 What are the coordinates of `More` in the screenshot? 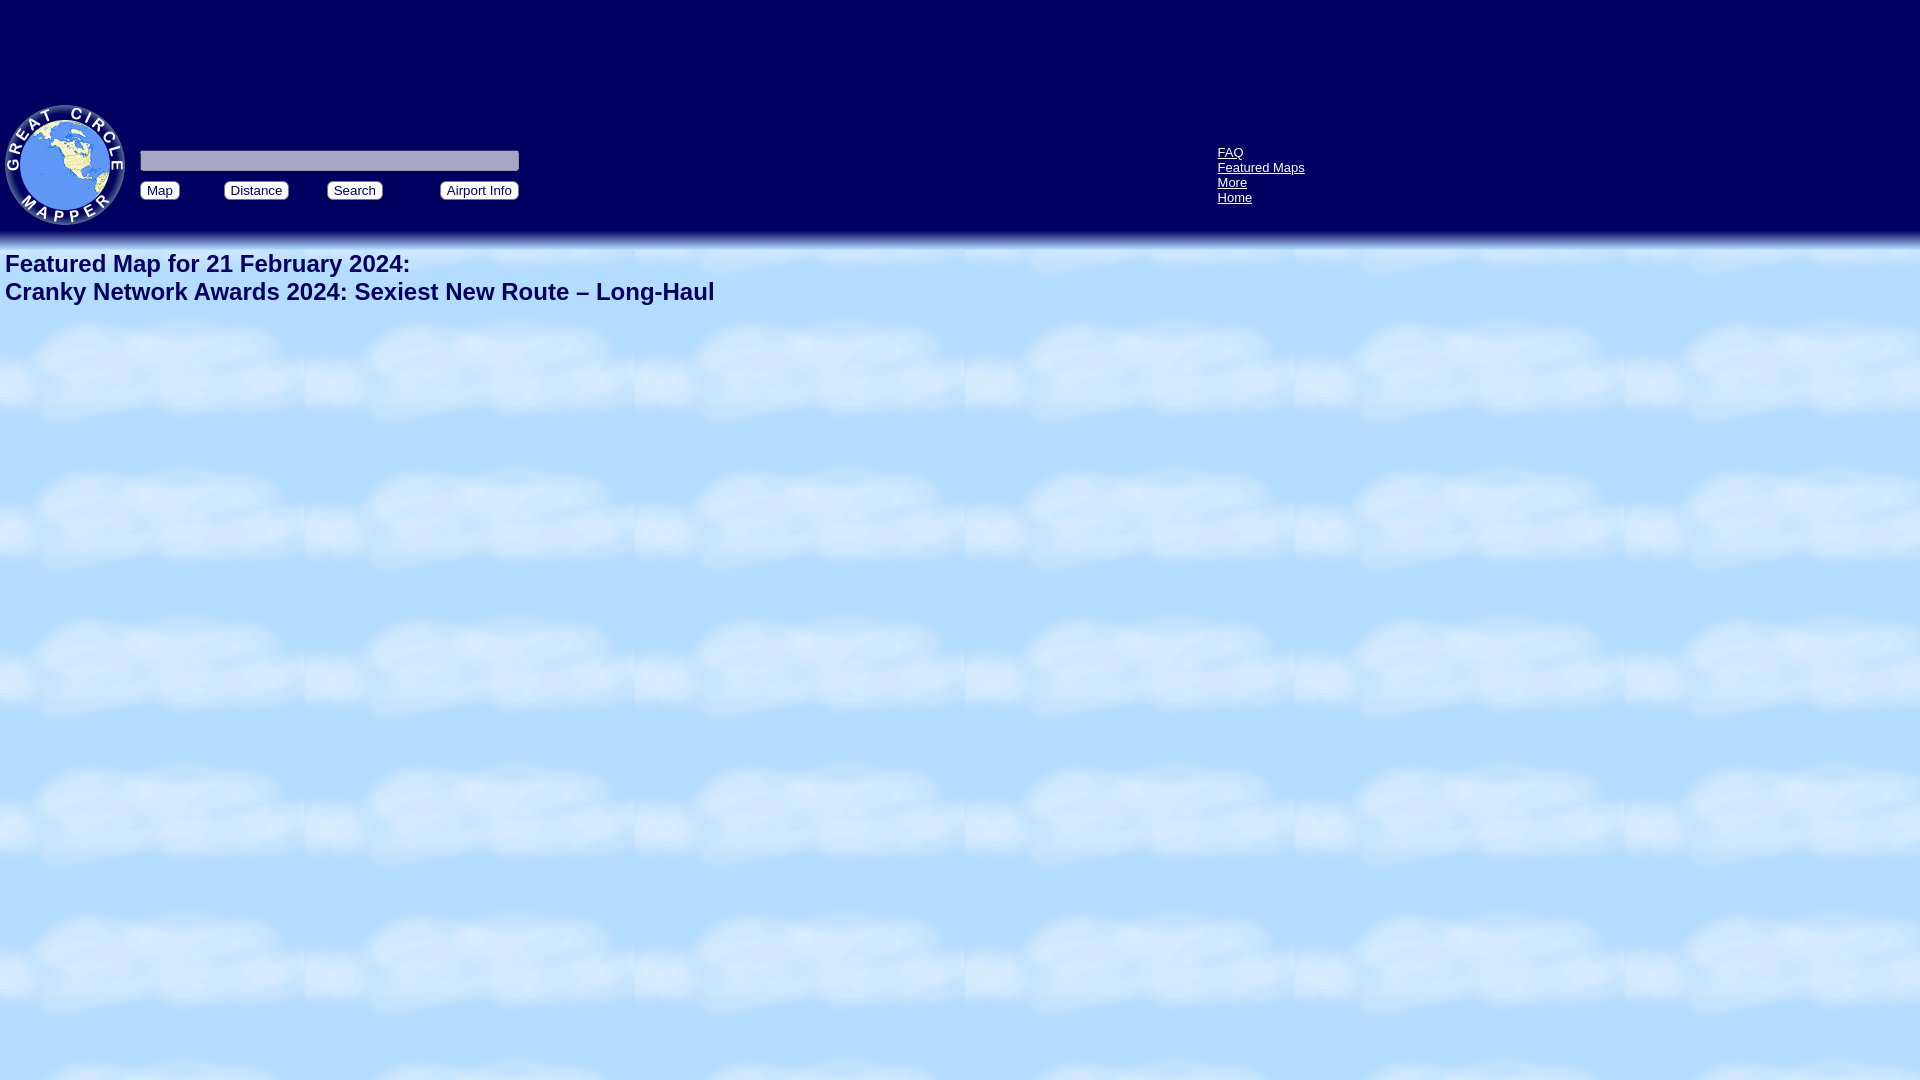 It's located at (1232, 182).